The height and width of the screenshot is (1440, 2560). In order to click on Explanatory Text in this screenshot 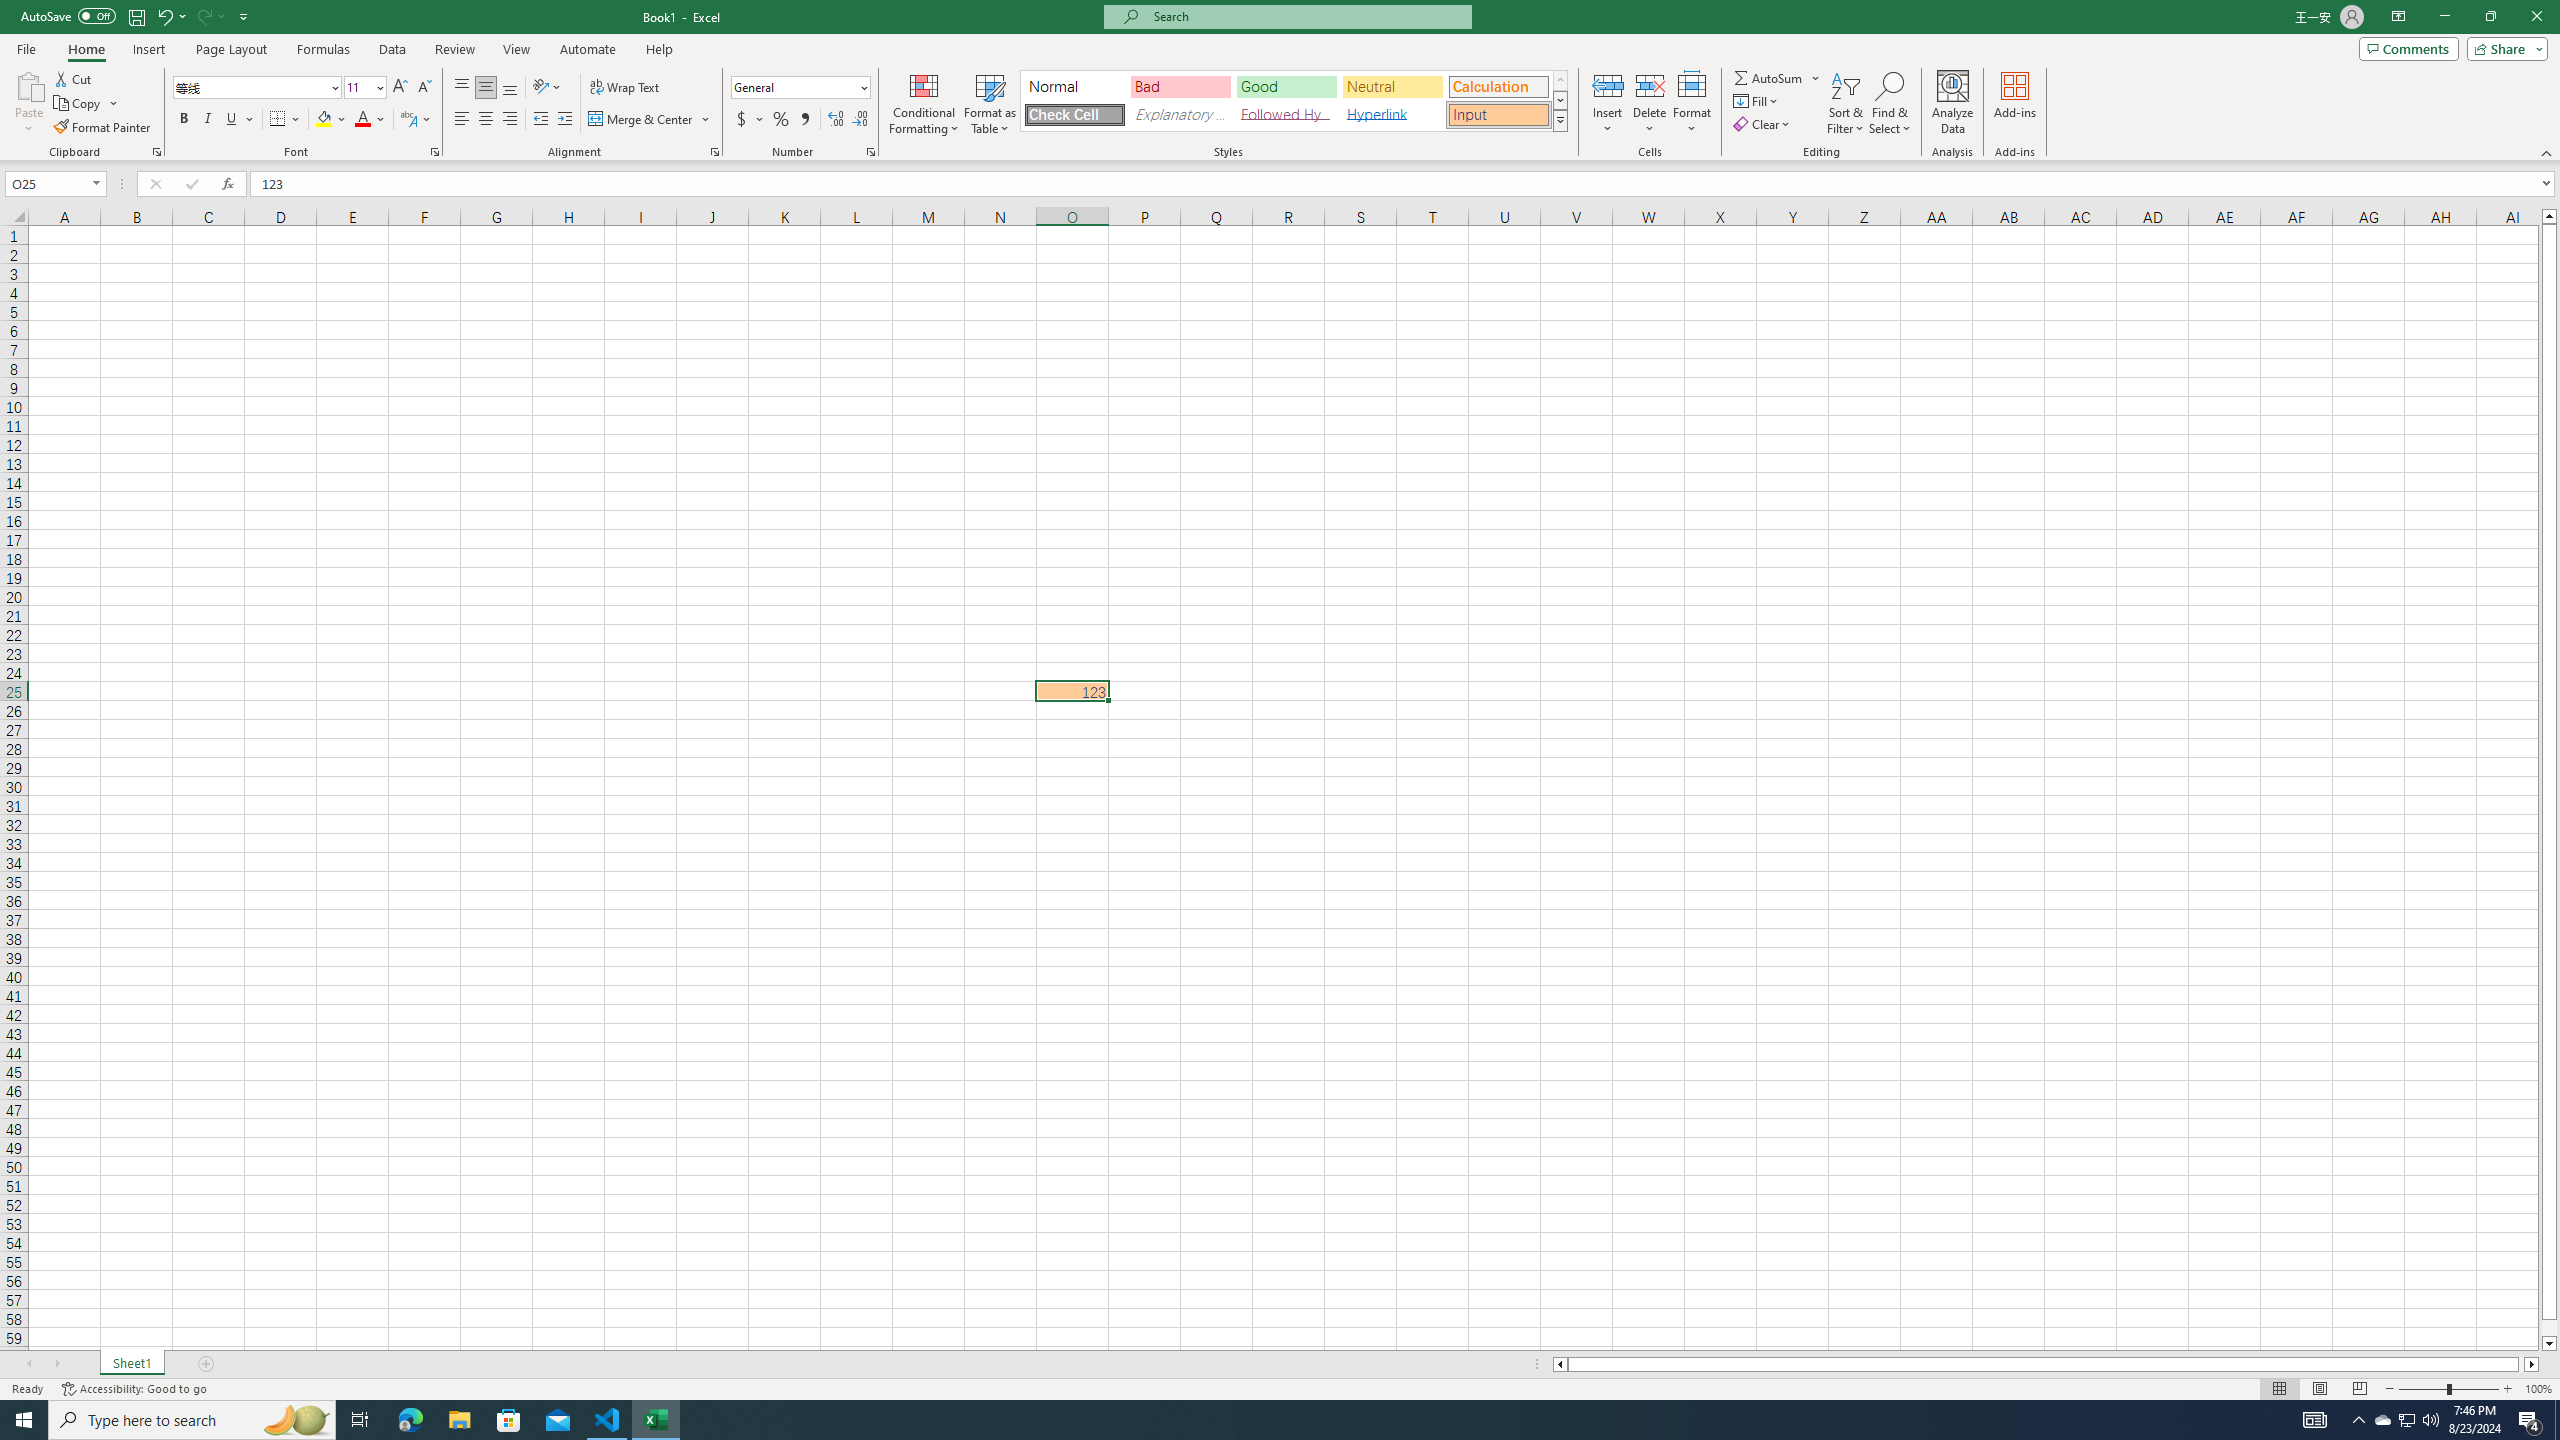, I will do `click(1180, 114)`.